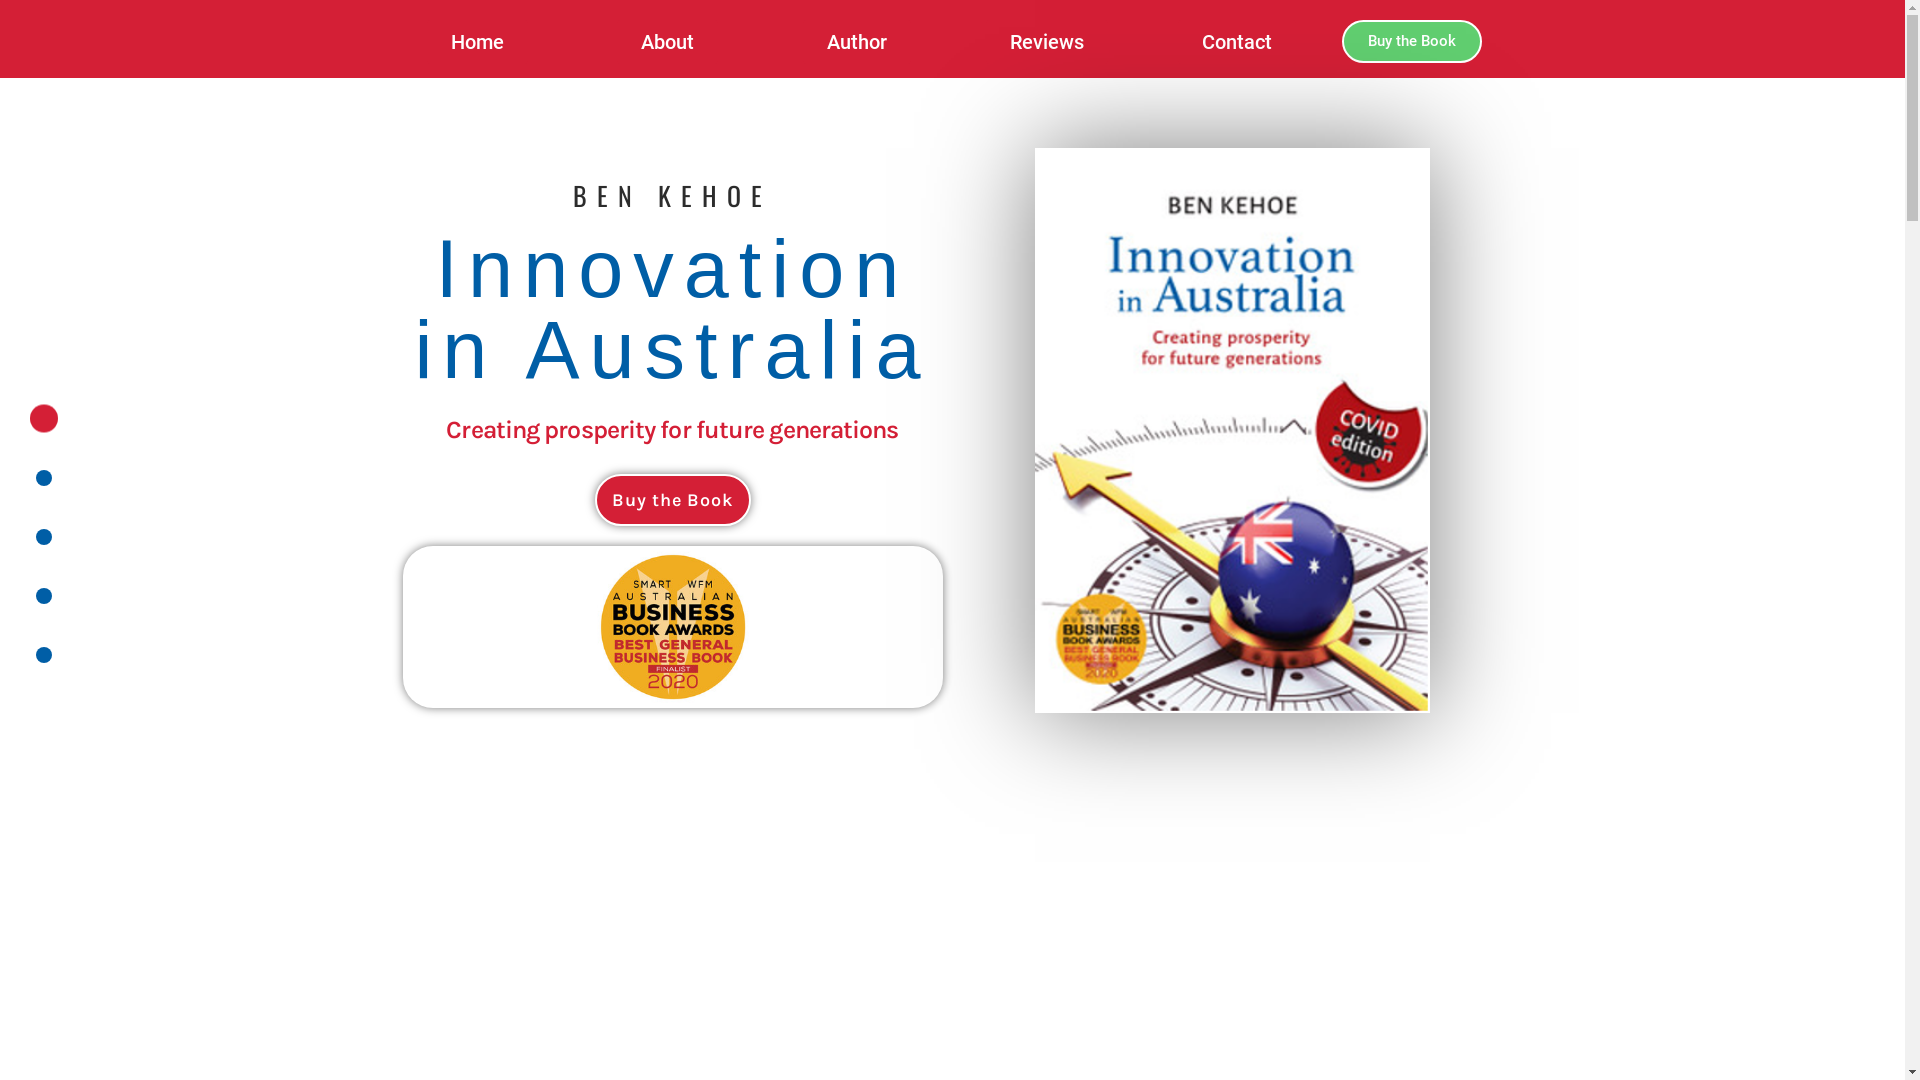 This screenshot has width=1920, height=1080. What do you see at coordinates (1237, 42) in the screenshot?
I see `Contact` at bounding box center [1237, 42].